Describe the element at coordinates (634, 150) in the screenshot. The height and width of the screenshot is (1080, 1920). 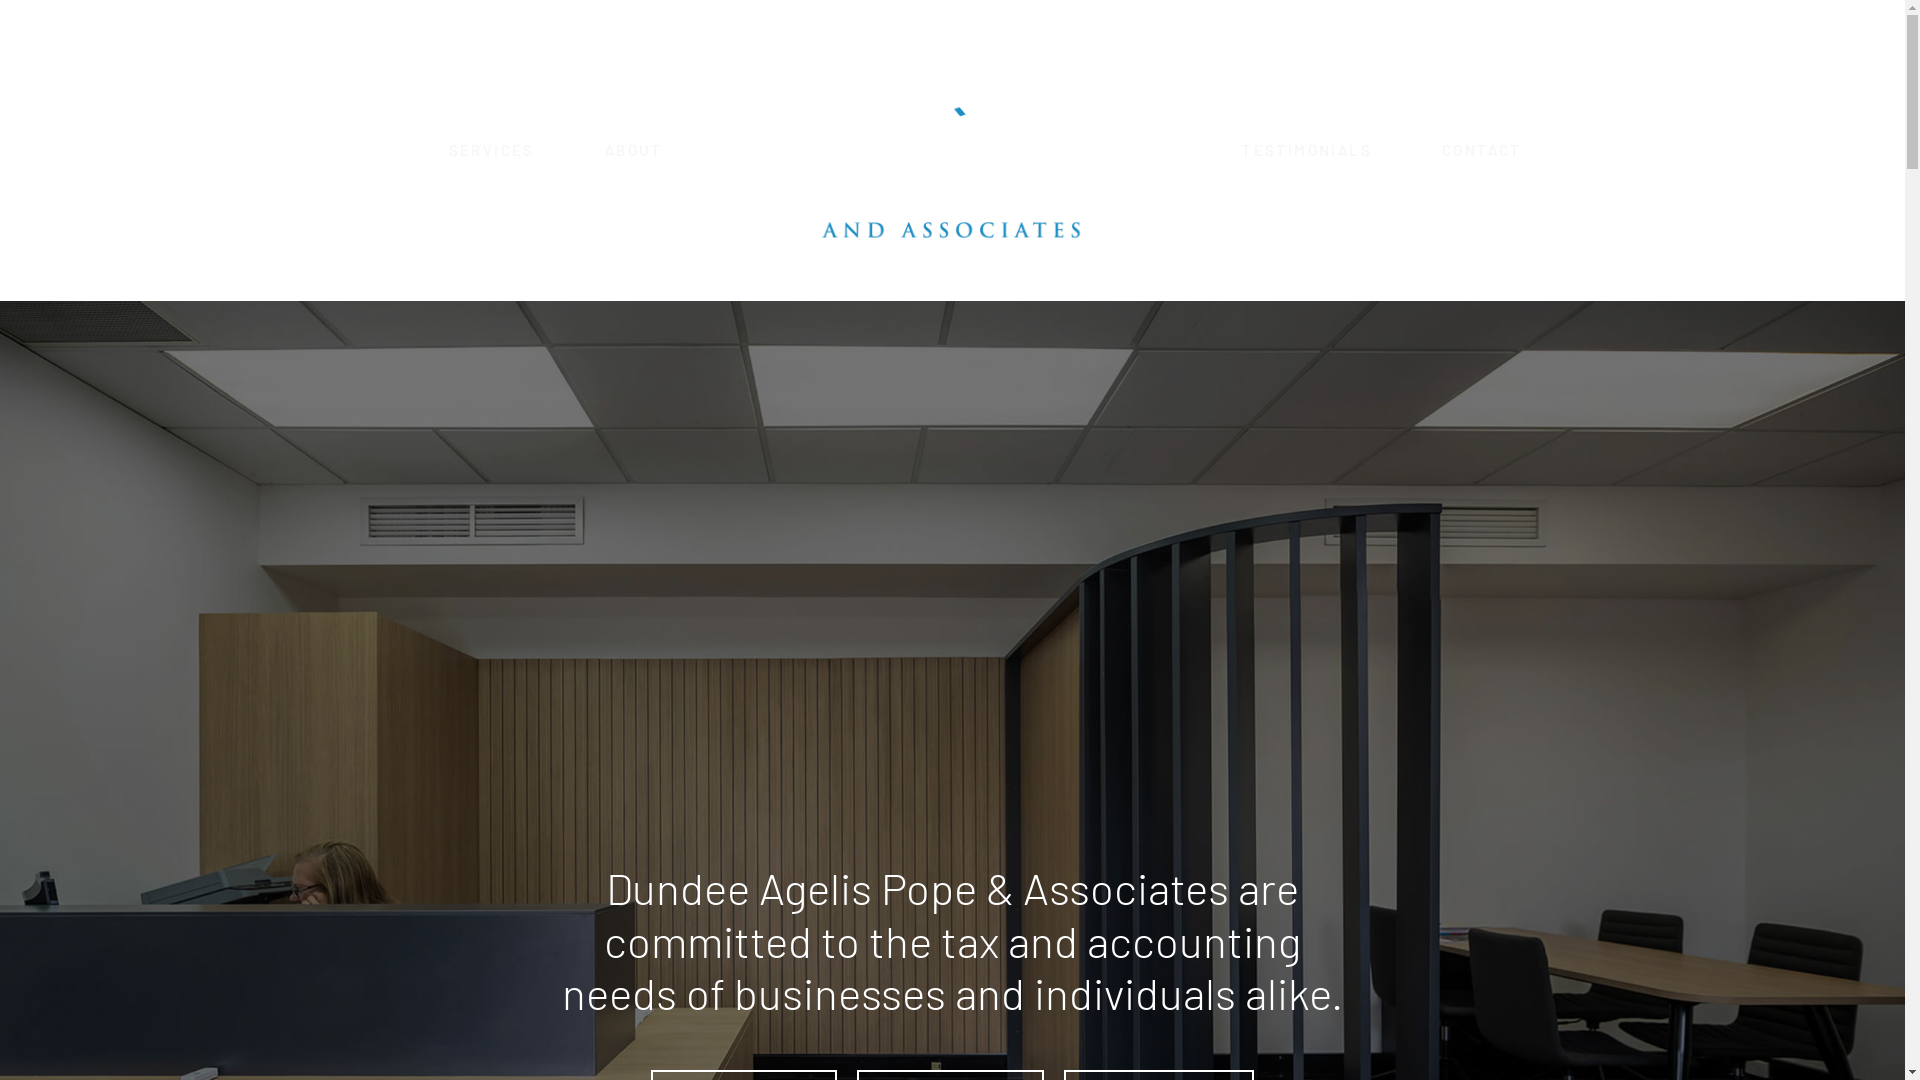
I see `ABOUT` at that location.